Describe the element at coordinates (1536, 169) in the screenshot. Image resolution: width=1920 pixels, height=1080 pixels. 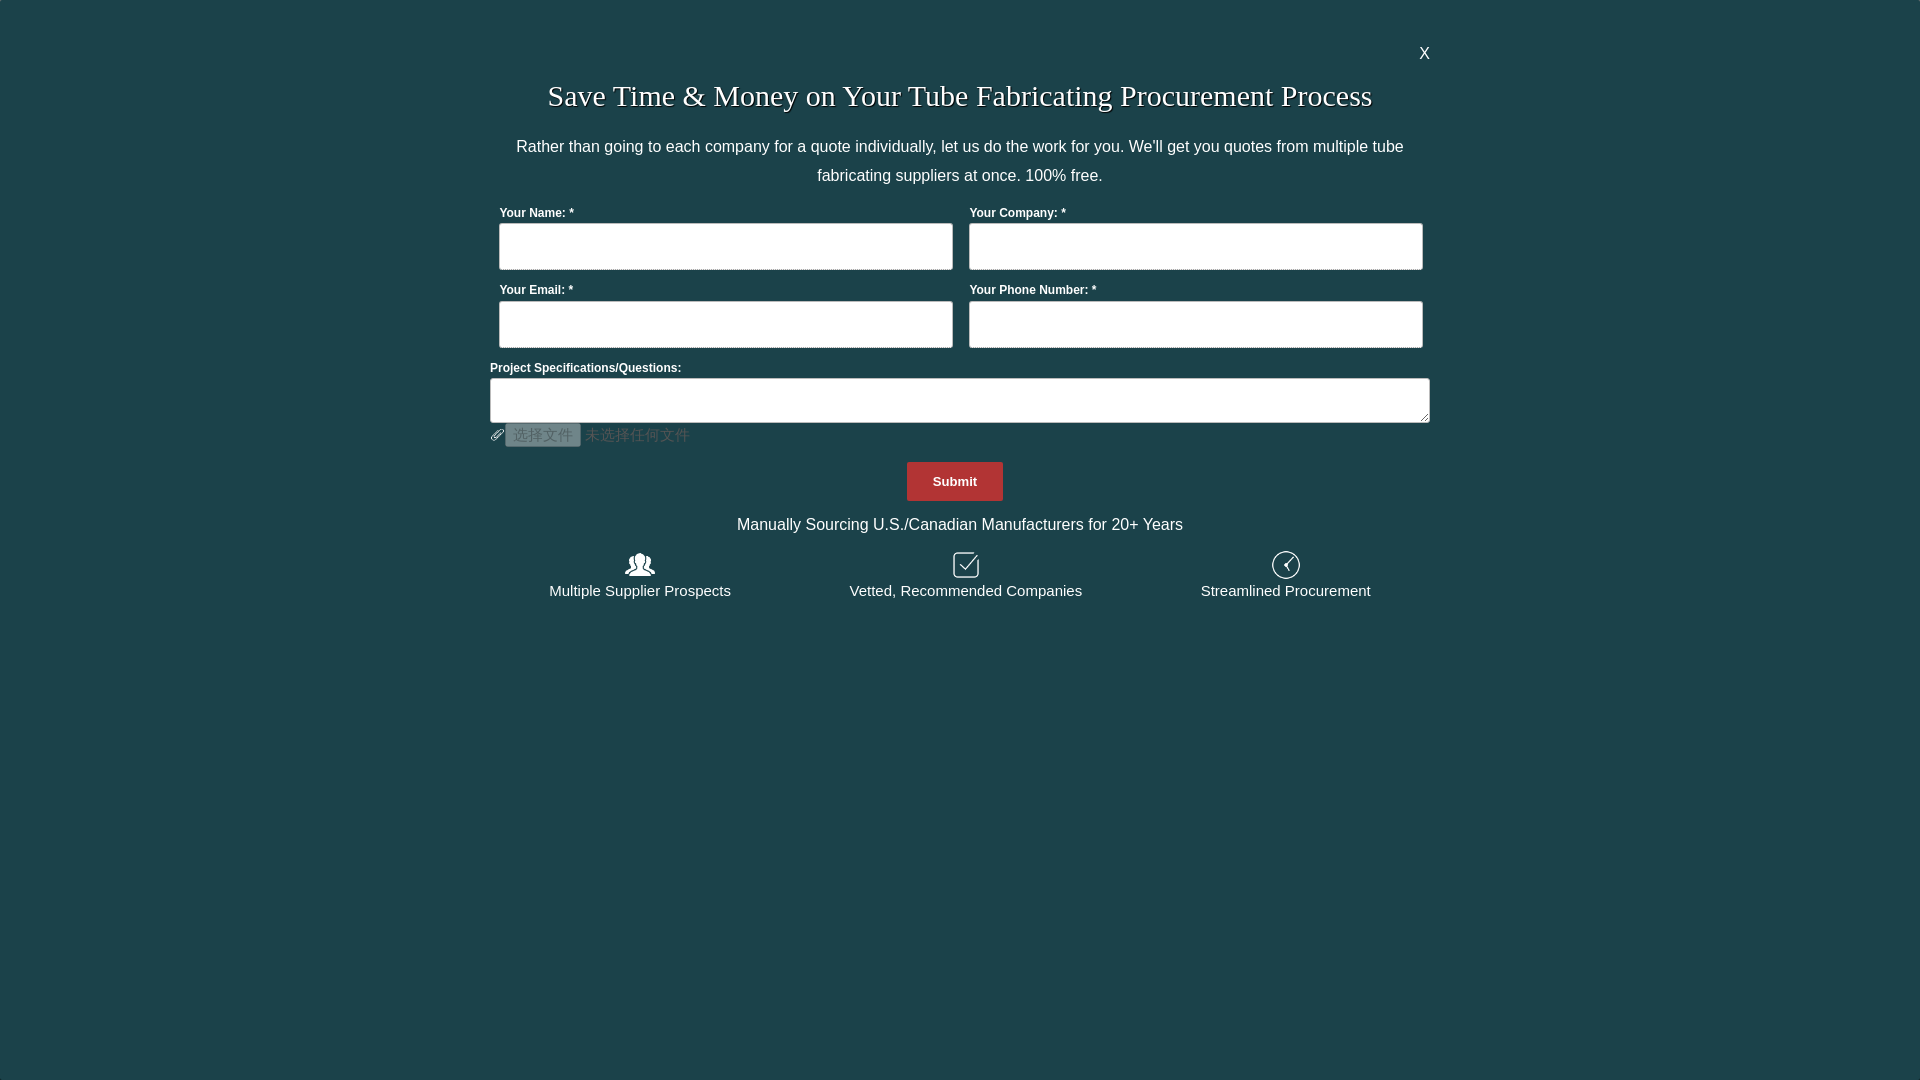
I see `Tube Fabricating Machinery` at that location.